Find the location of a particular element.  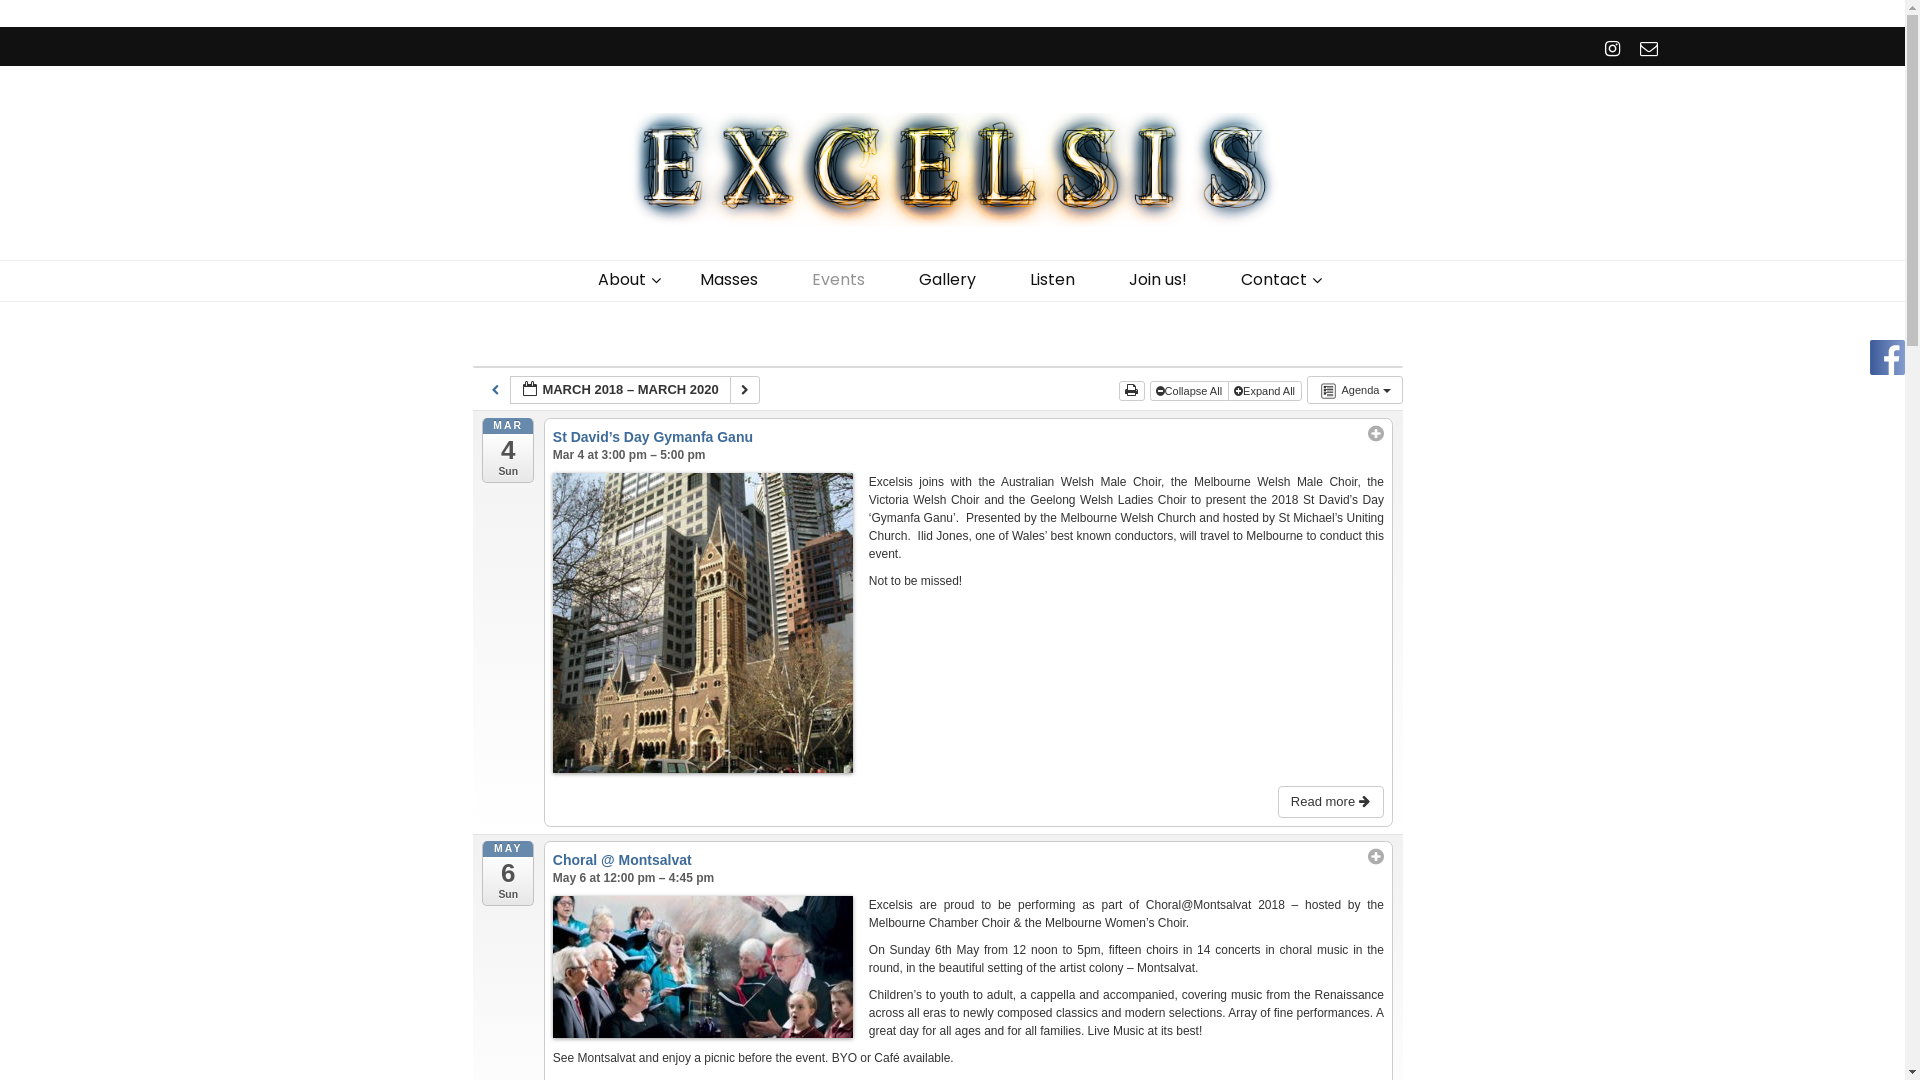

About is located at coordinates (622, 280).